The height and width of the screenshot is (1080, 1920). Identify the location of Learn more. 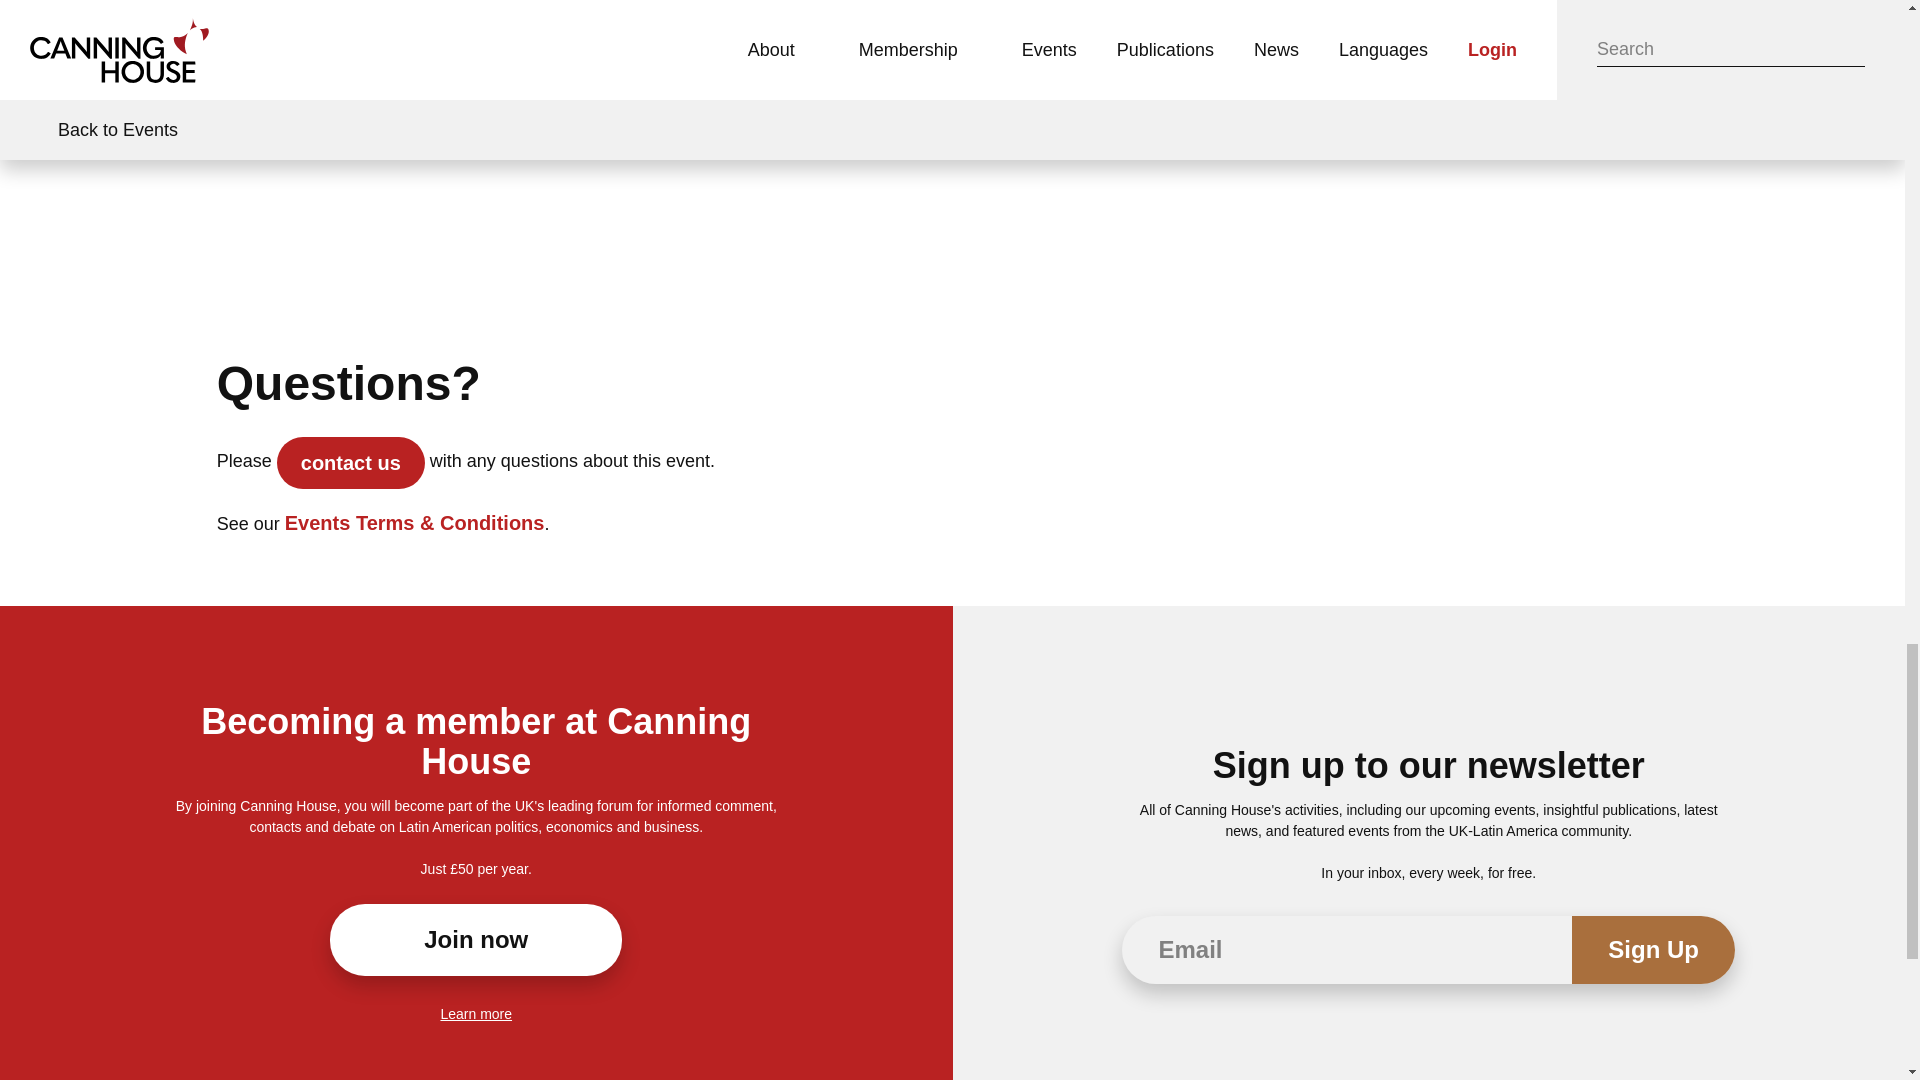
(476, 1013).